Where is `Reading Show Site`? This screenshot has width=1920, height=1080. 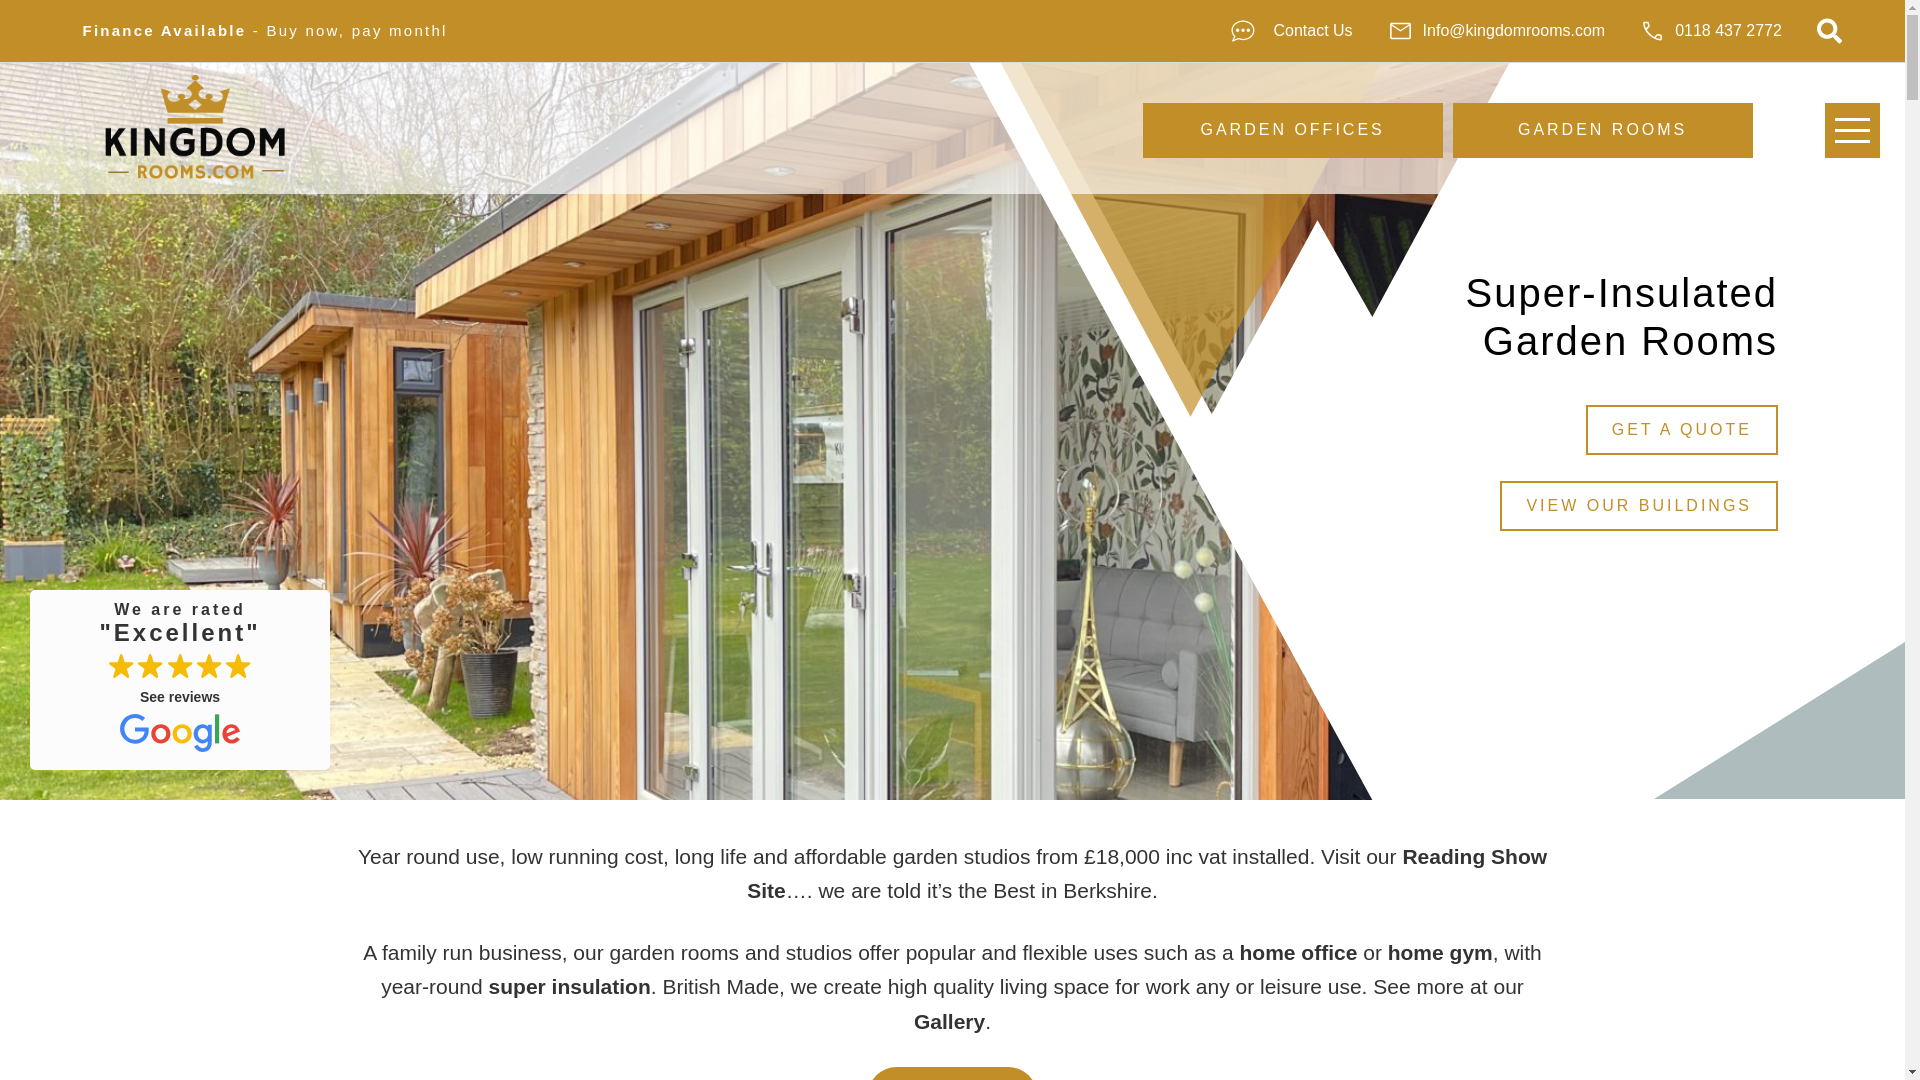
Reading Show Site is located at coordinates (1146, 872).